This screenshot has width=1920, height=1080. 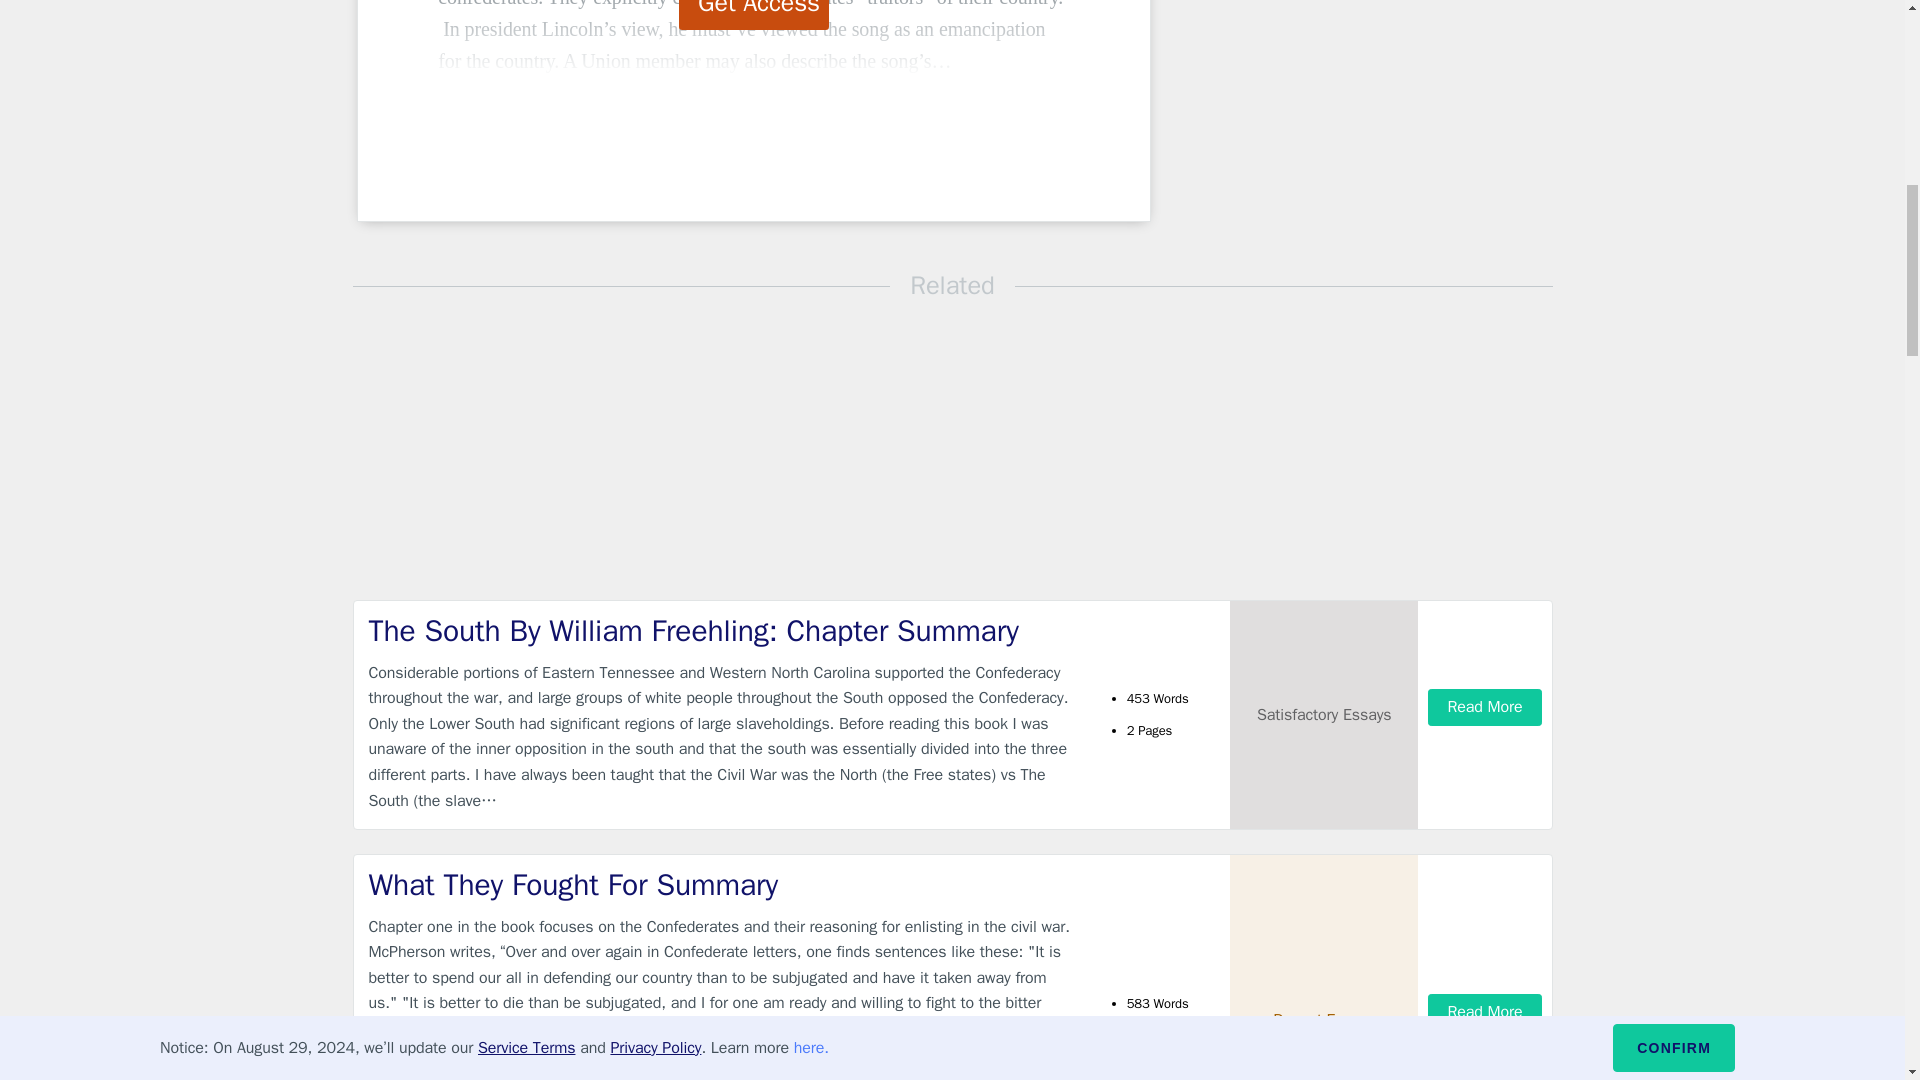 What do you see at coordinates (1484, 1012) in the screenshot?
I see `Read More` at bounding box center [1484, 1012].